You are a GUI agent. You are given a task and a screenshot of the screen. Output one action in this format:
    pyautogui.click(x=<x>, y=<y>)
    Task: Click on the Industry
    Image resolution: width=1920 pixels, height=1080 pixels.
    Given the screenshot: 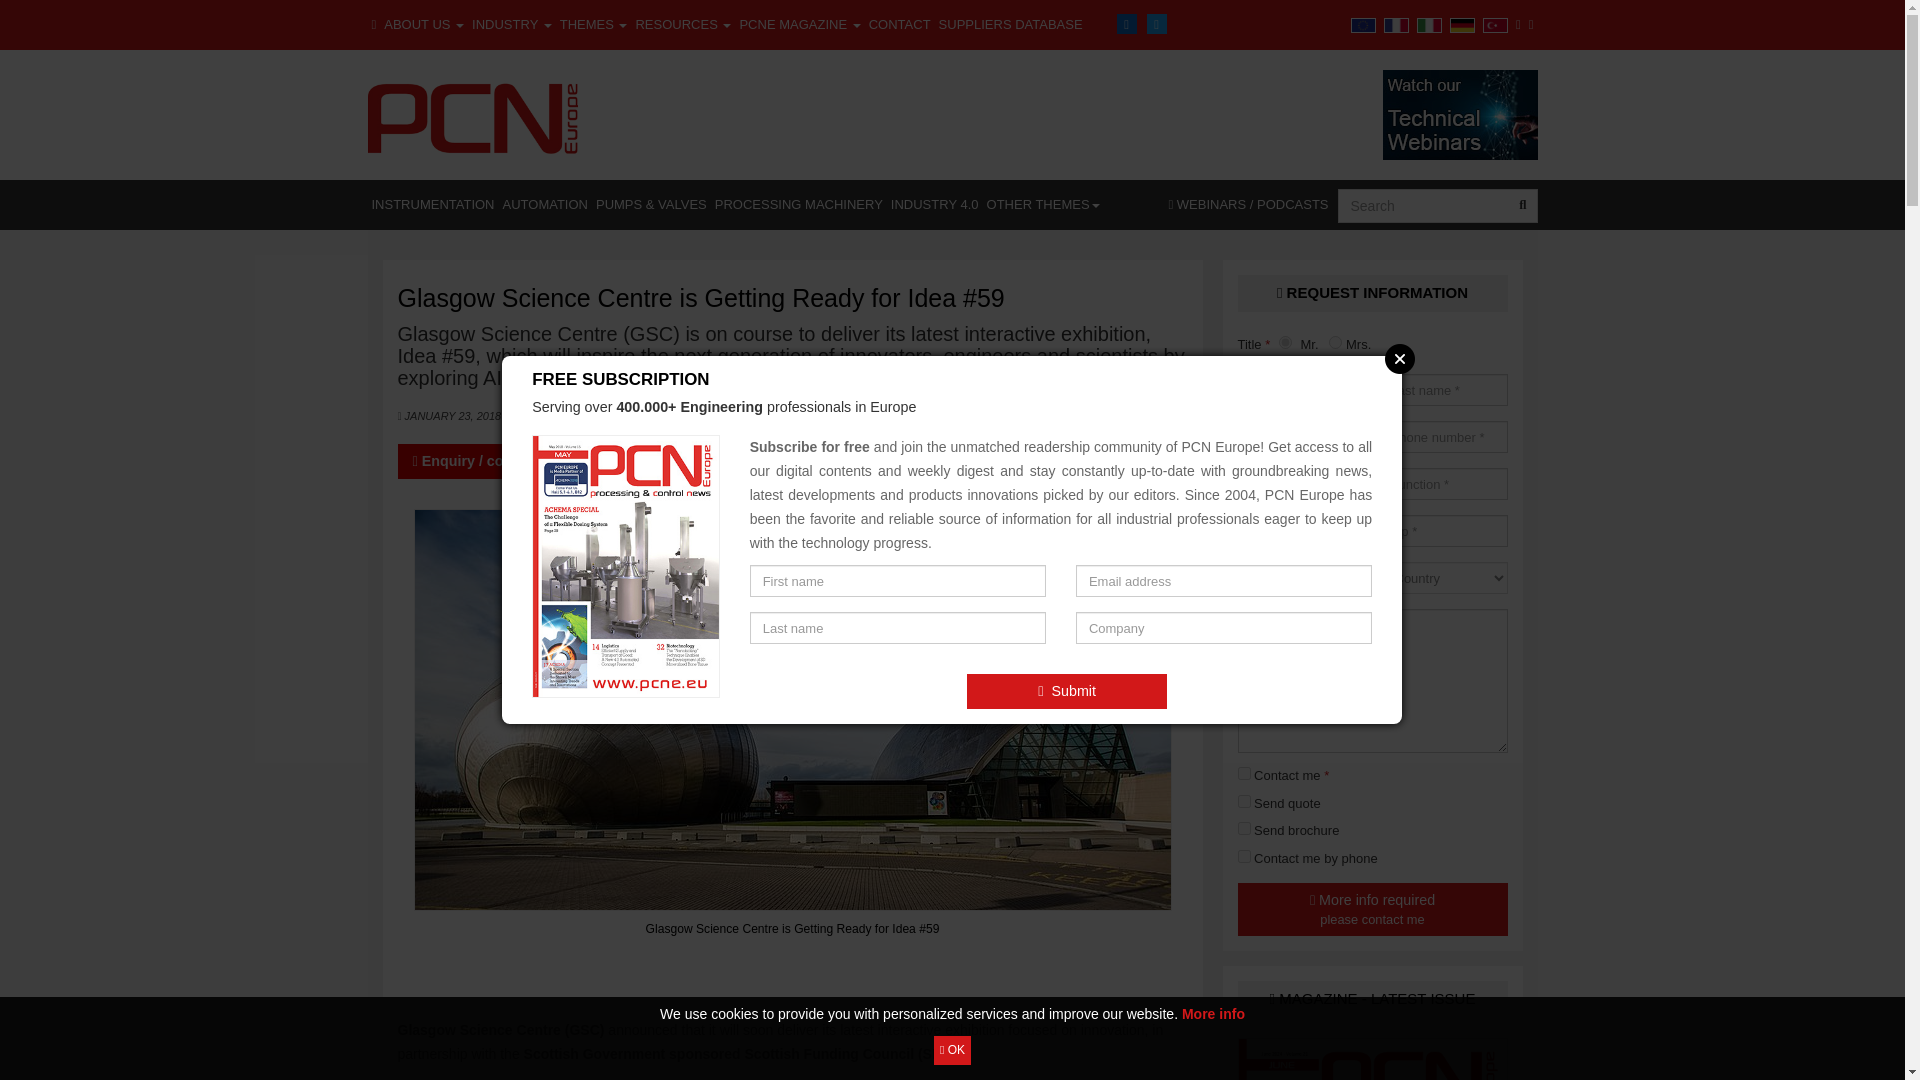 What is the action you would take?
    pyautogui.click(x=512, y=24)
    